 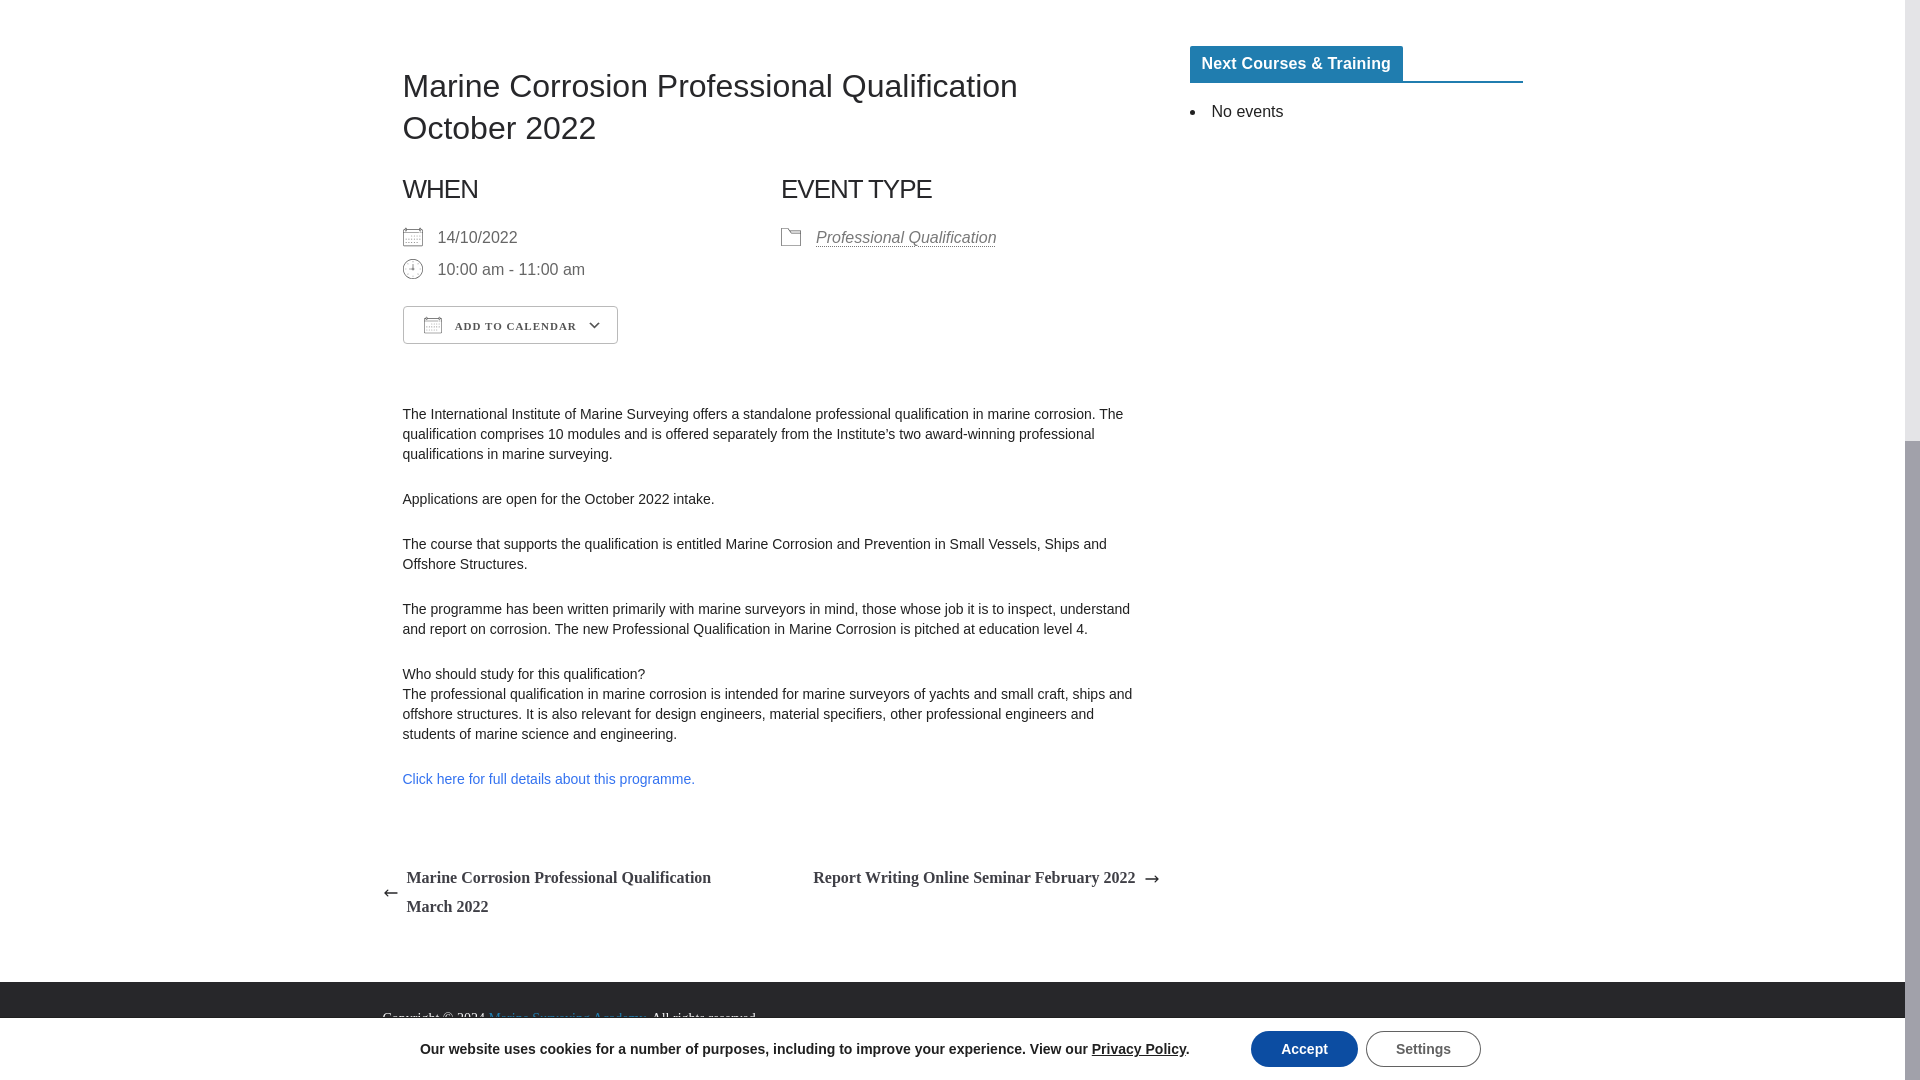 I want to click on ADD TO CALENDAR, so click(x=508, y=324).